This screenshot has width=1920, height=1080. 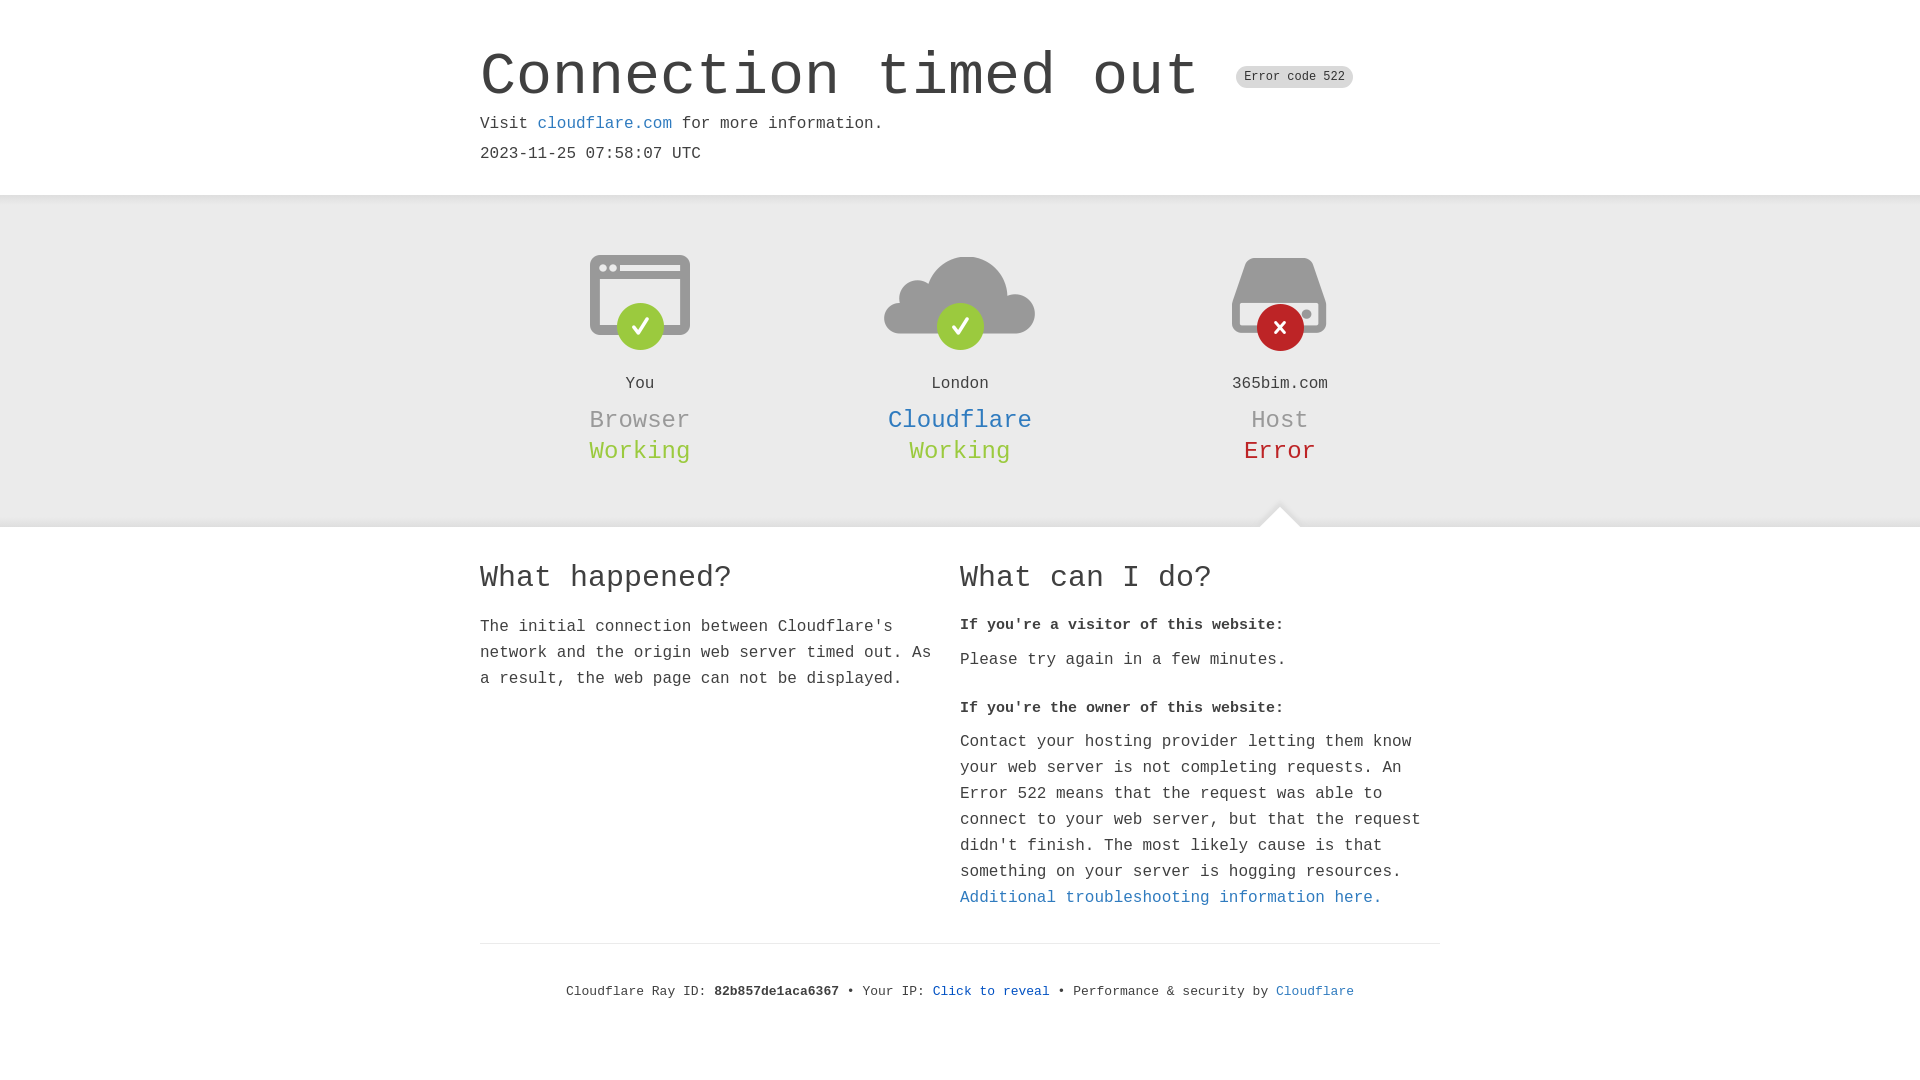 What do you see at coordinates (605, 124) in the screenshot?
I see `cloudflare.com` at bounding box center [605, 124].